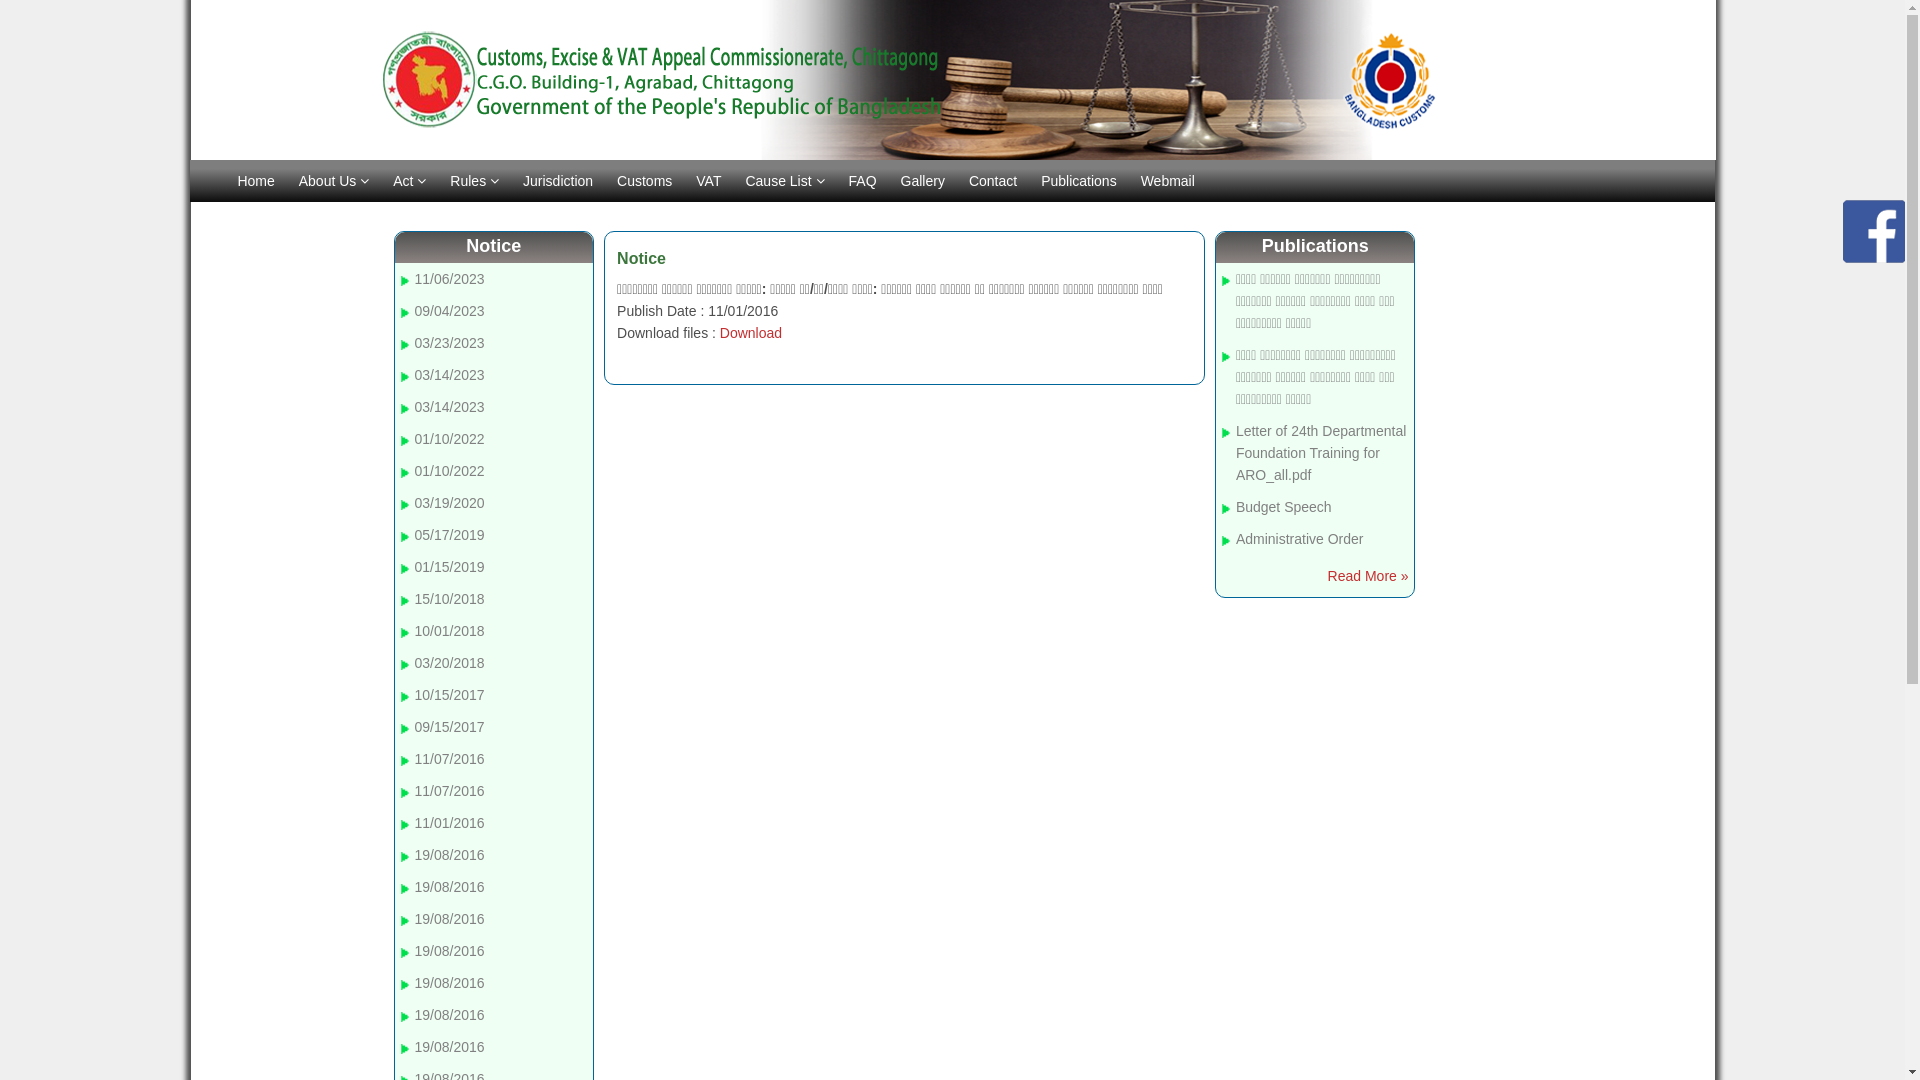 The image size is (1920, 1080). Describe the element at coordinates (450, 695) in the screenshot. I see `10/15/2017` at that location.